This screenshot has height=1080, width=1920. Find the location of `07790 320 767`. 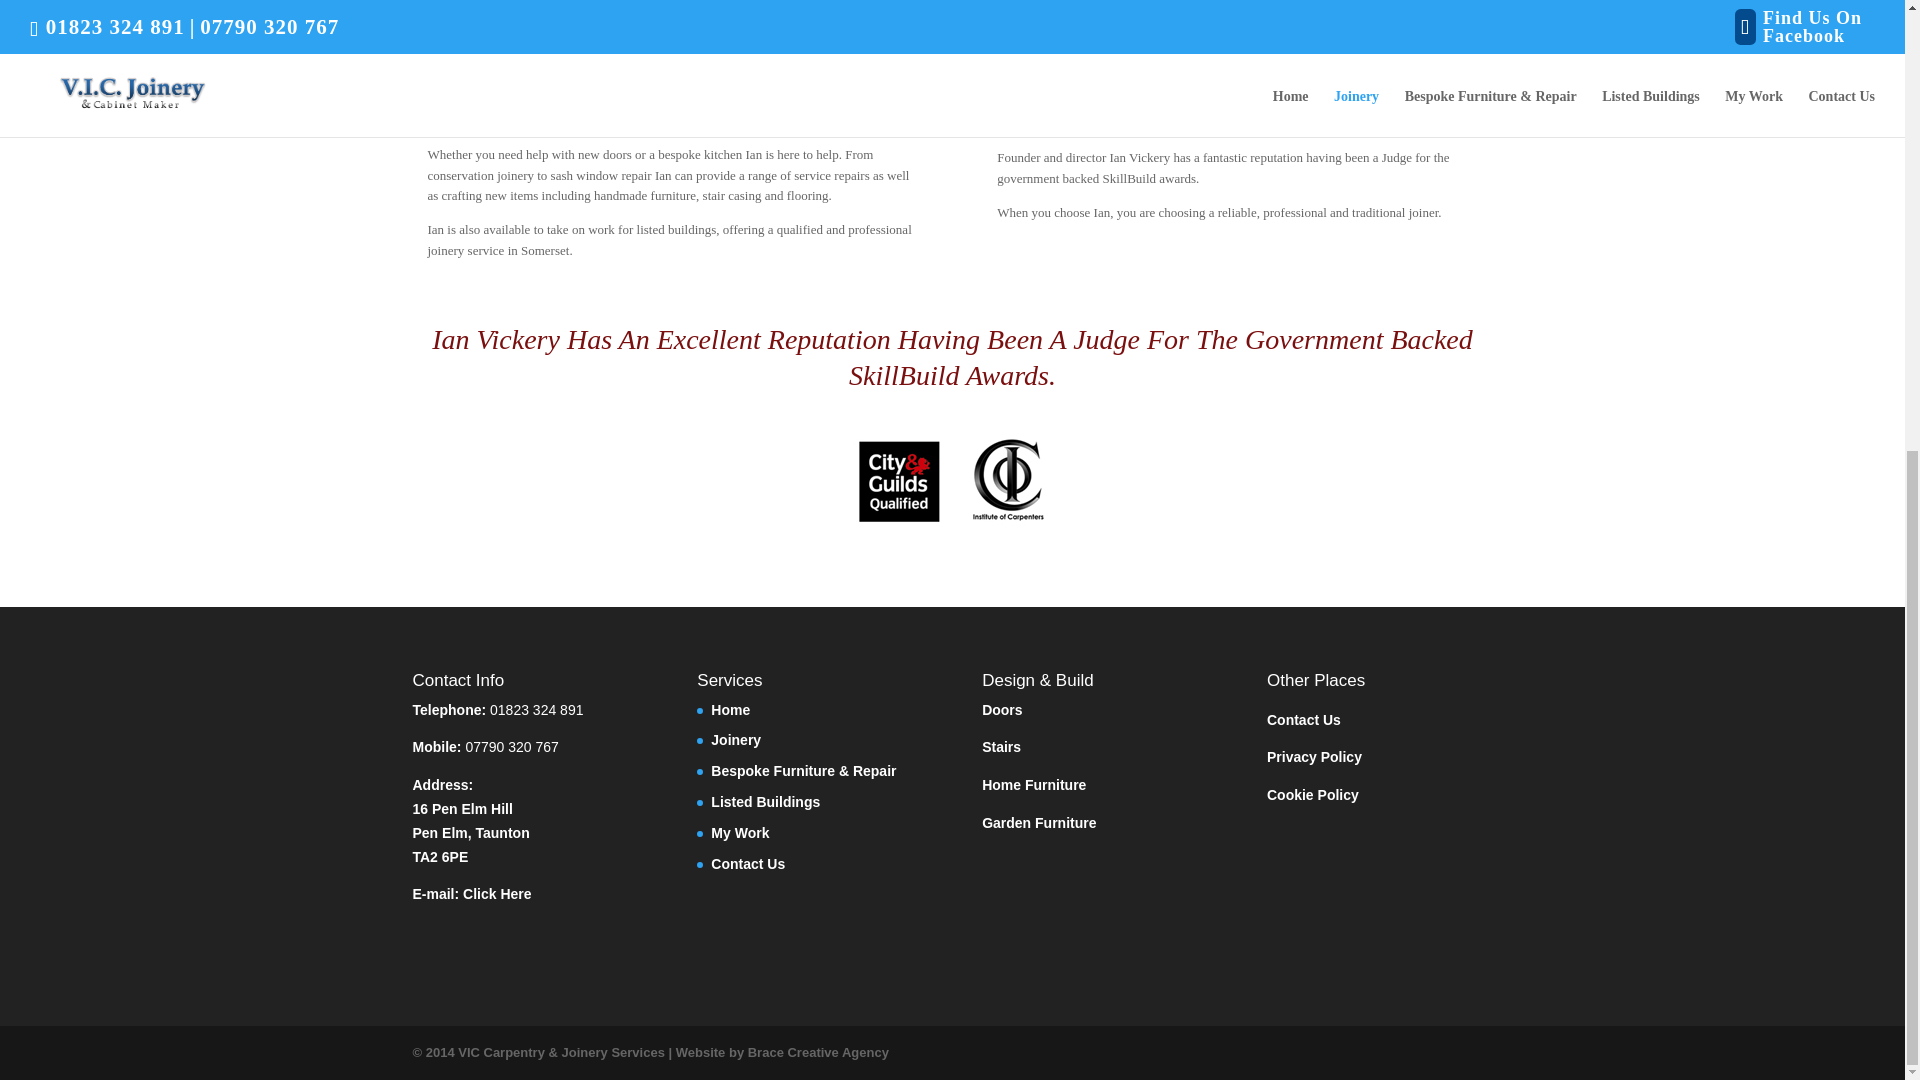

07790 320 767 is located at coordinates (511, 746).